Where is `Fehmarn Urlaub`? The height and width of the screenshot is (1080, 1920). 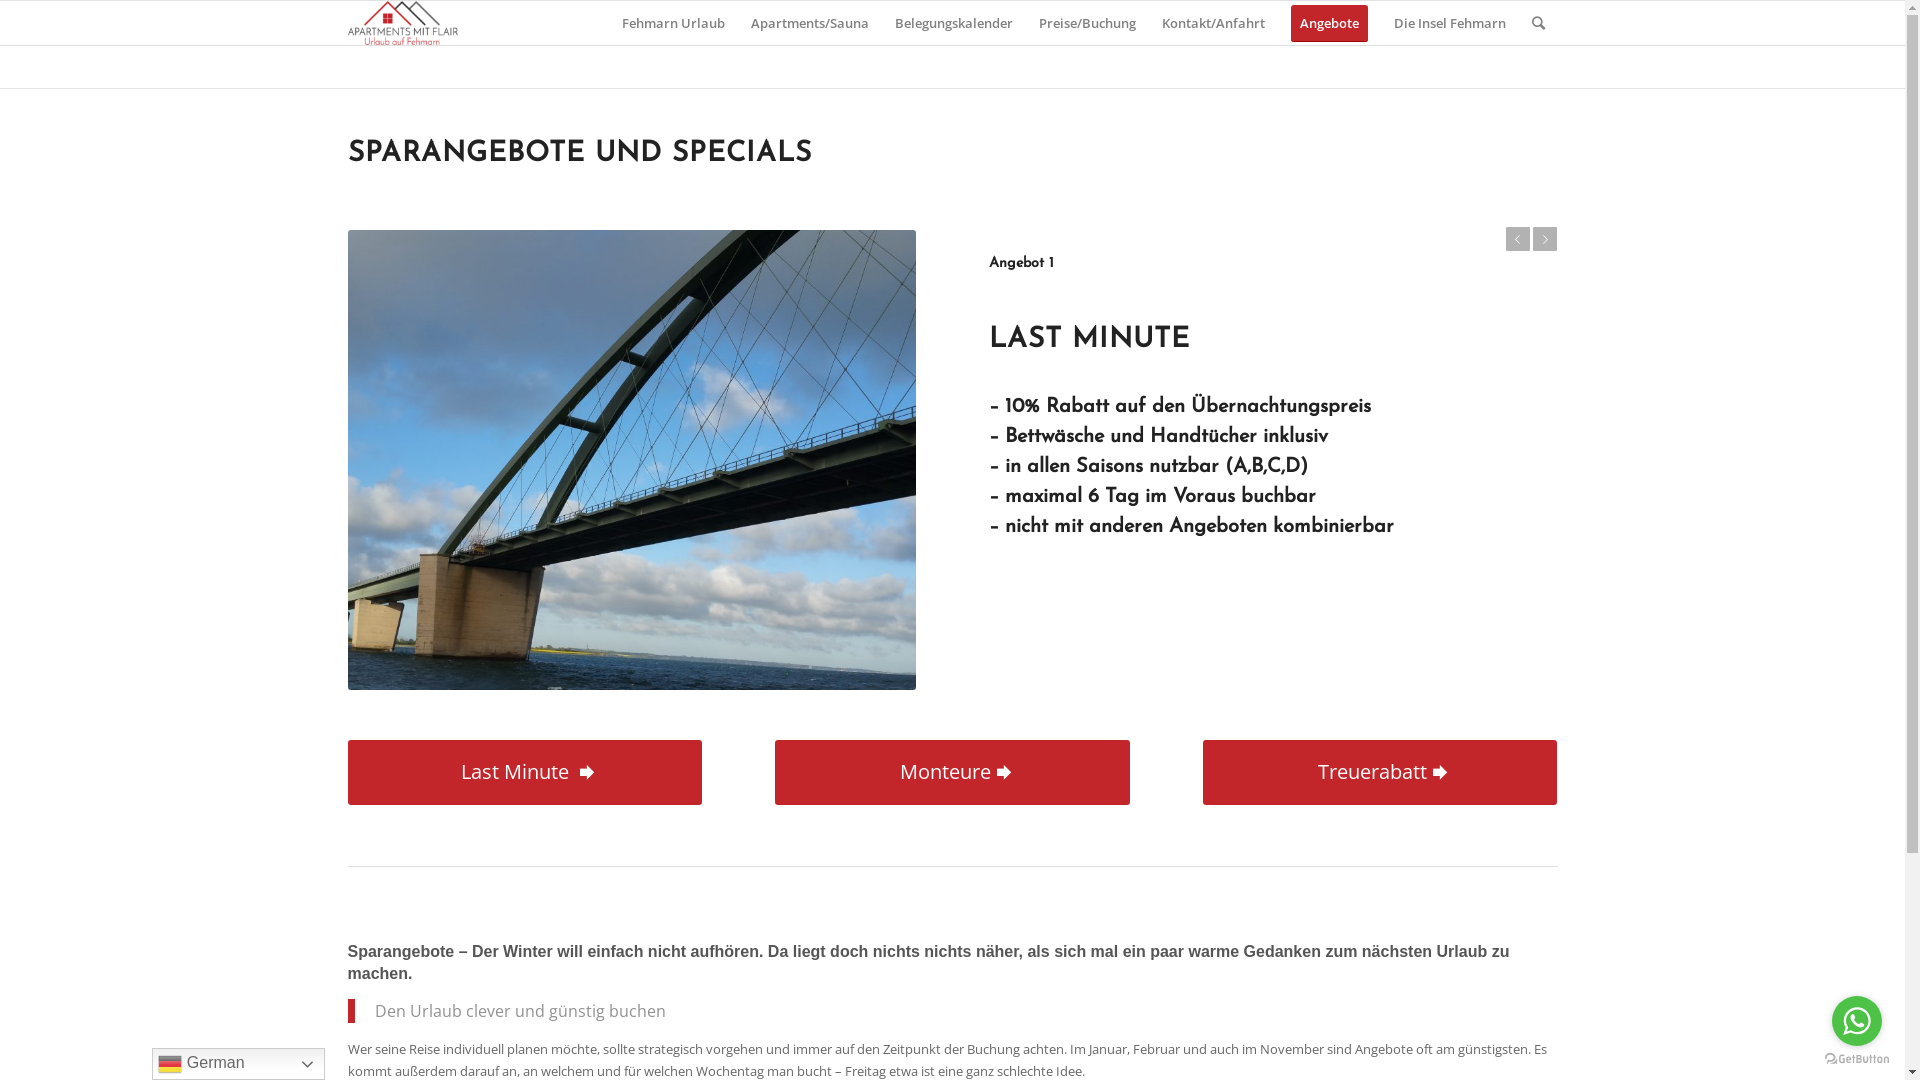 Fehmarn Urlaub is located at coordinates (672, 23).